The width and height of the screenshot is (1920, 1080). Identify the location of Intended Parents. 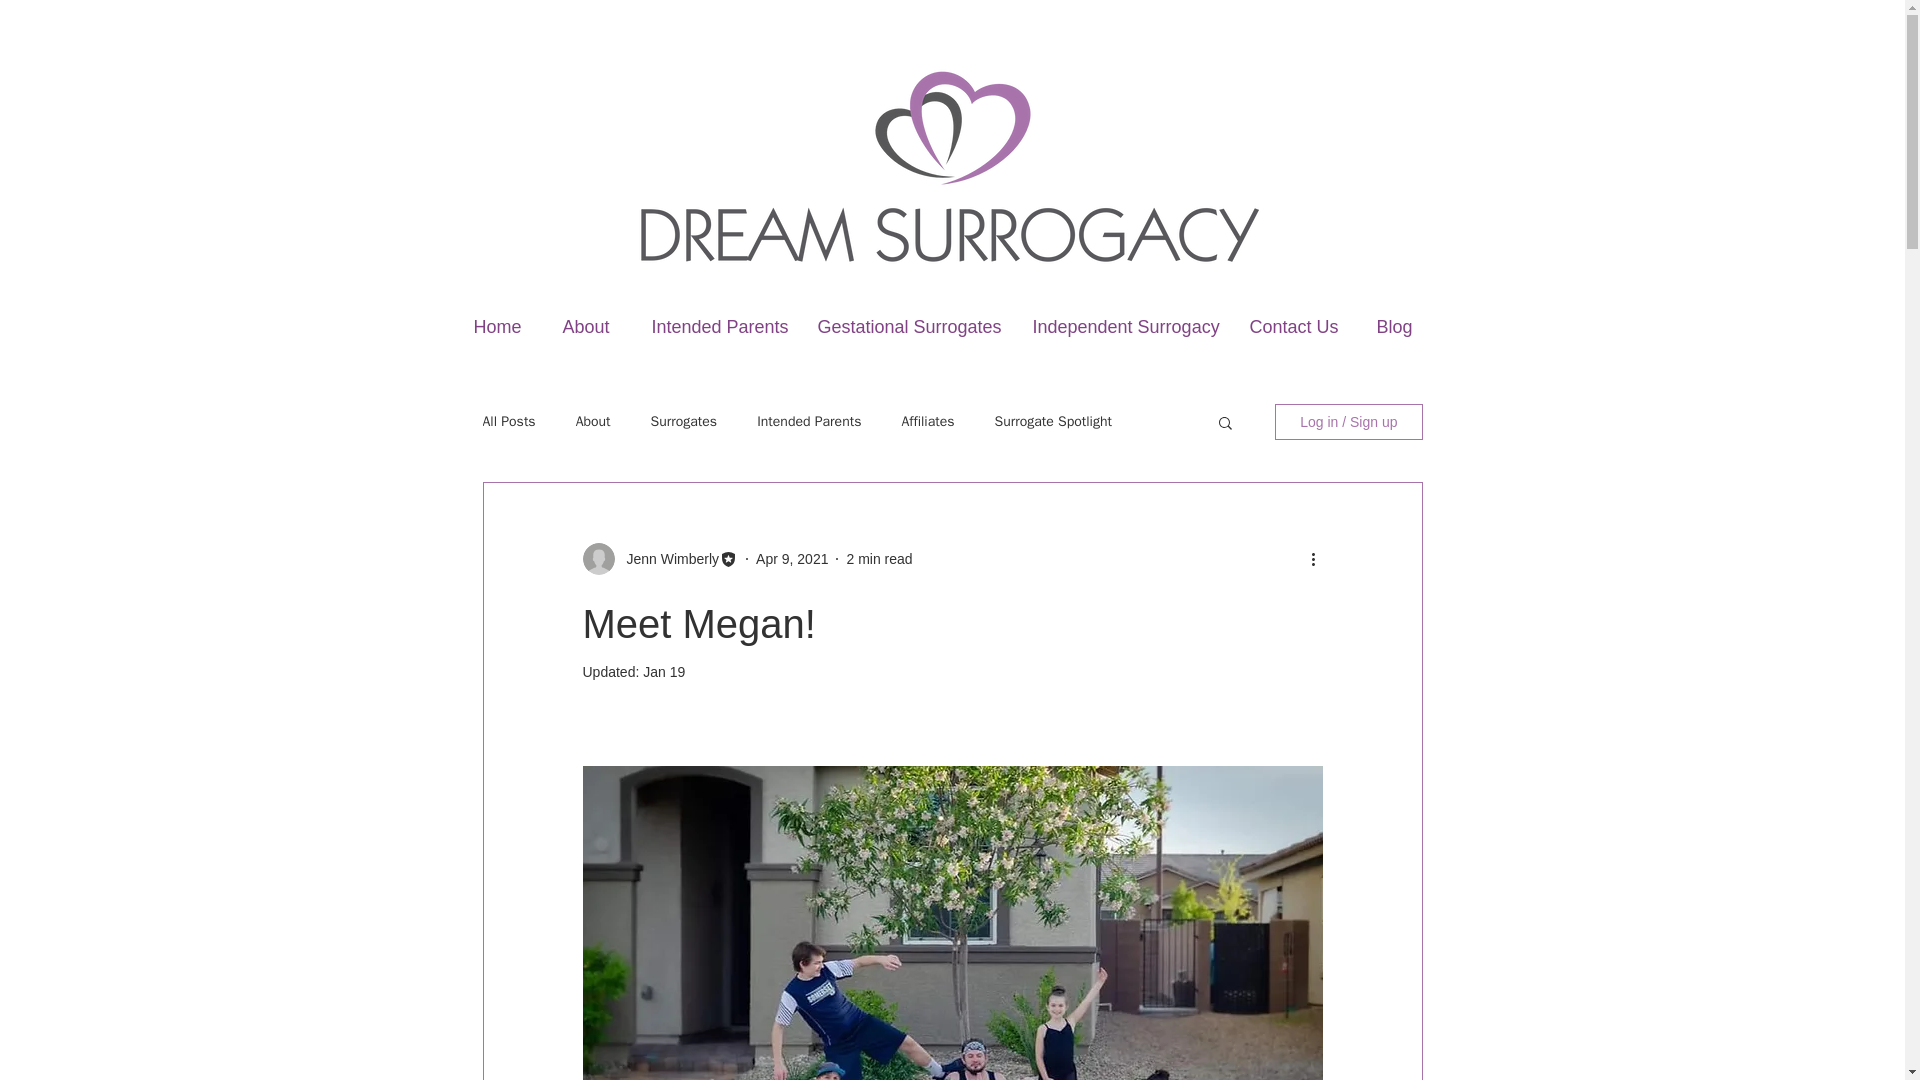
(808, 421).